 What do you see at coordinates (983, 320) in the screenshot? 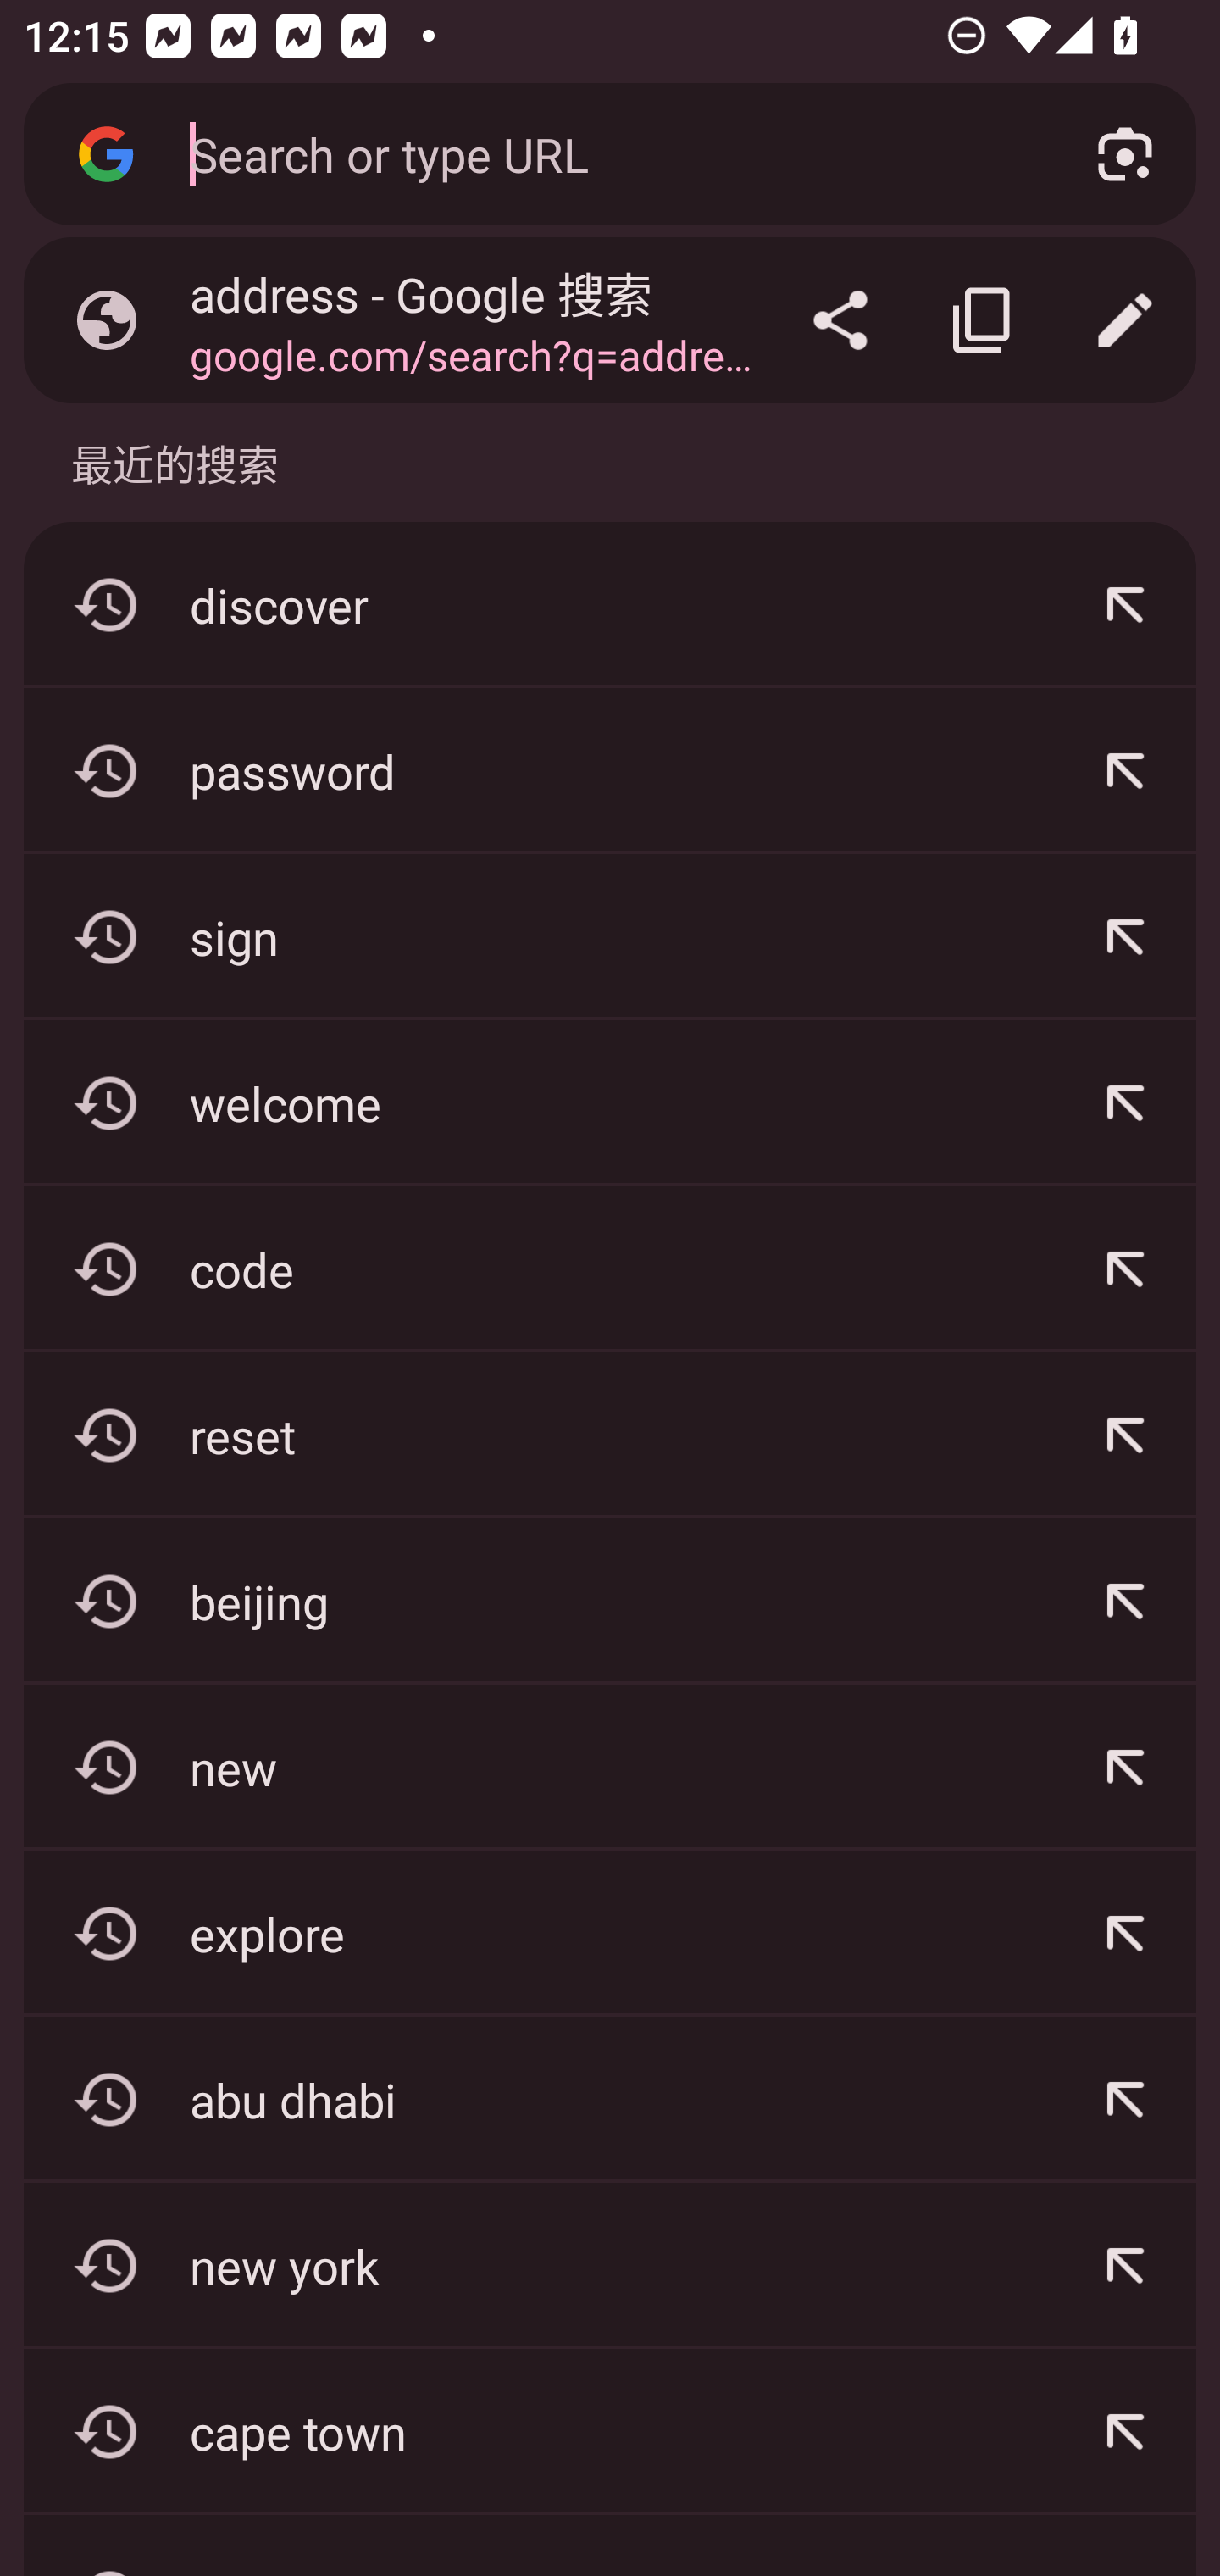
I see `Copy link` at bounding box center [983, 320].